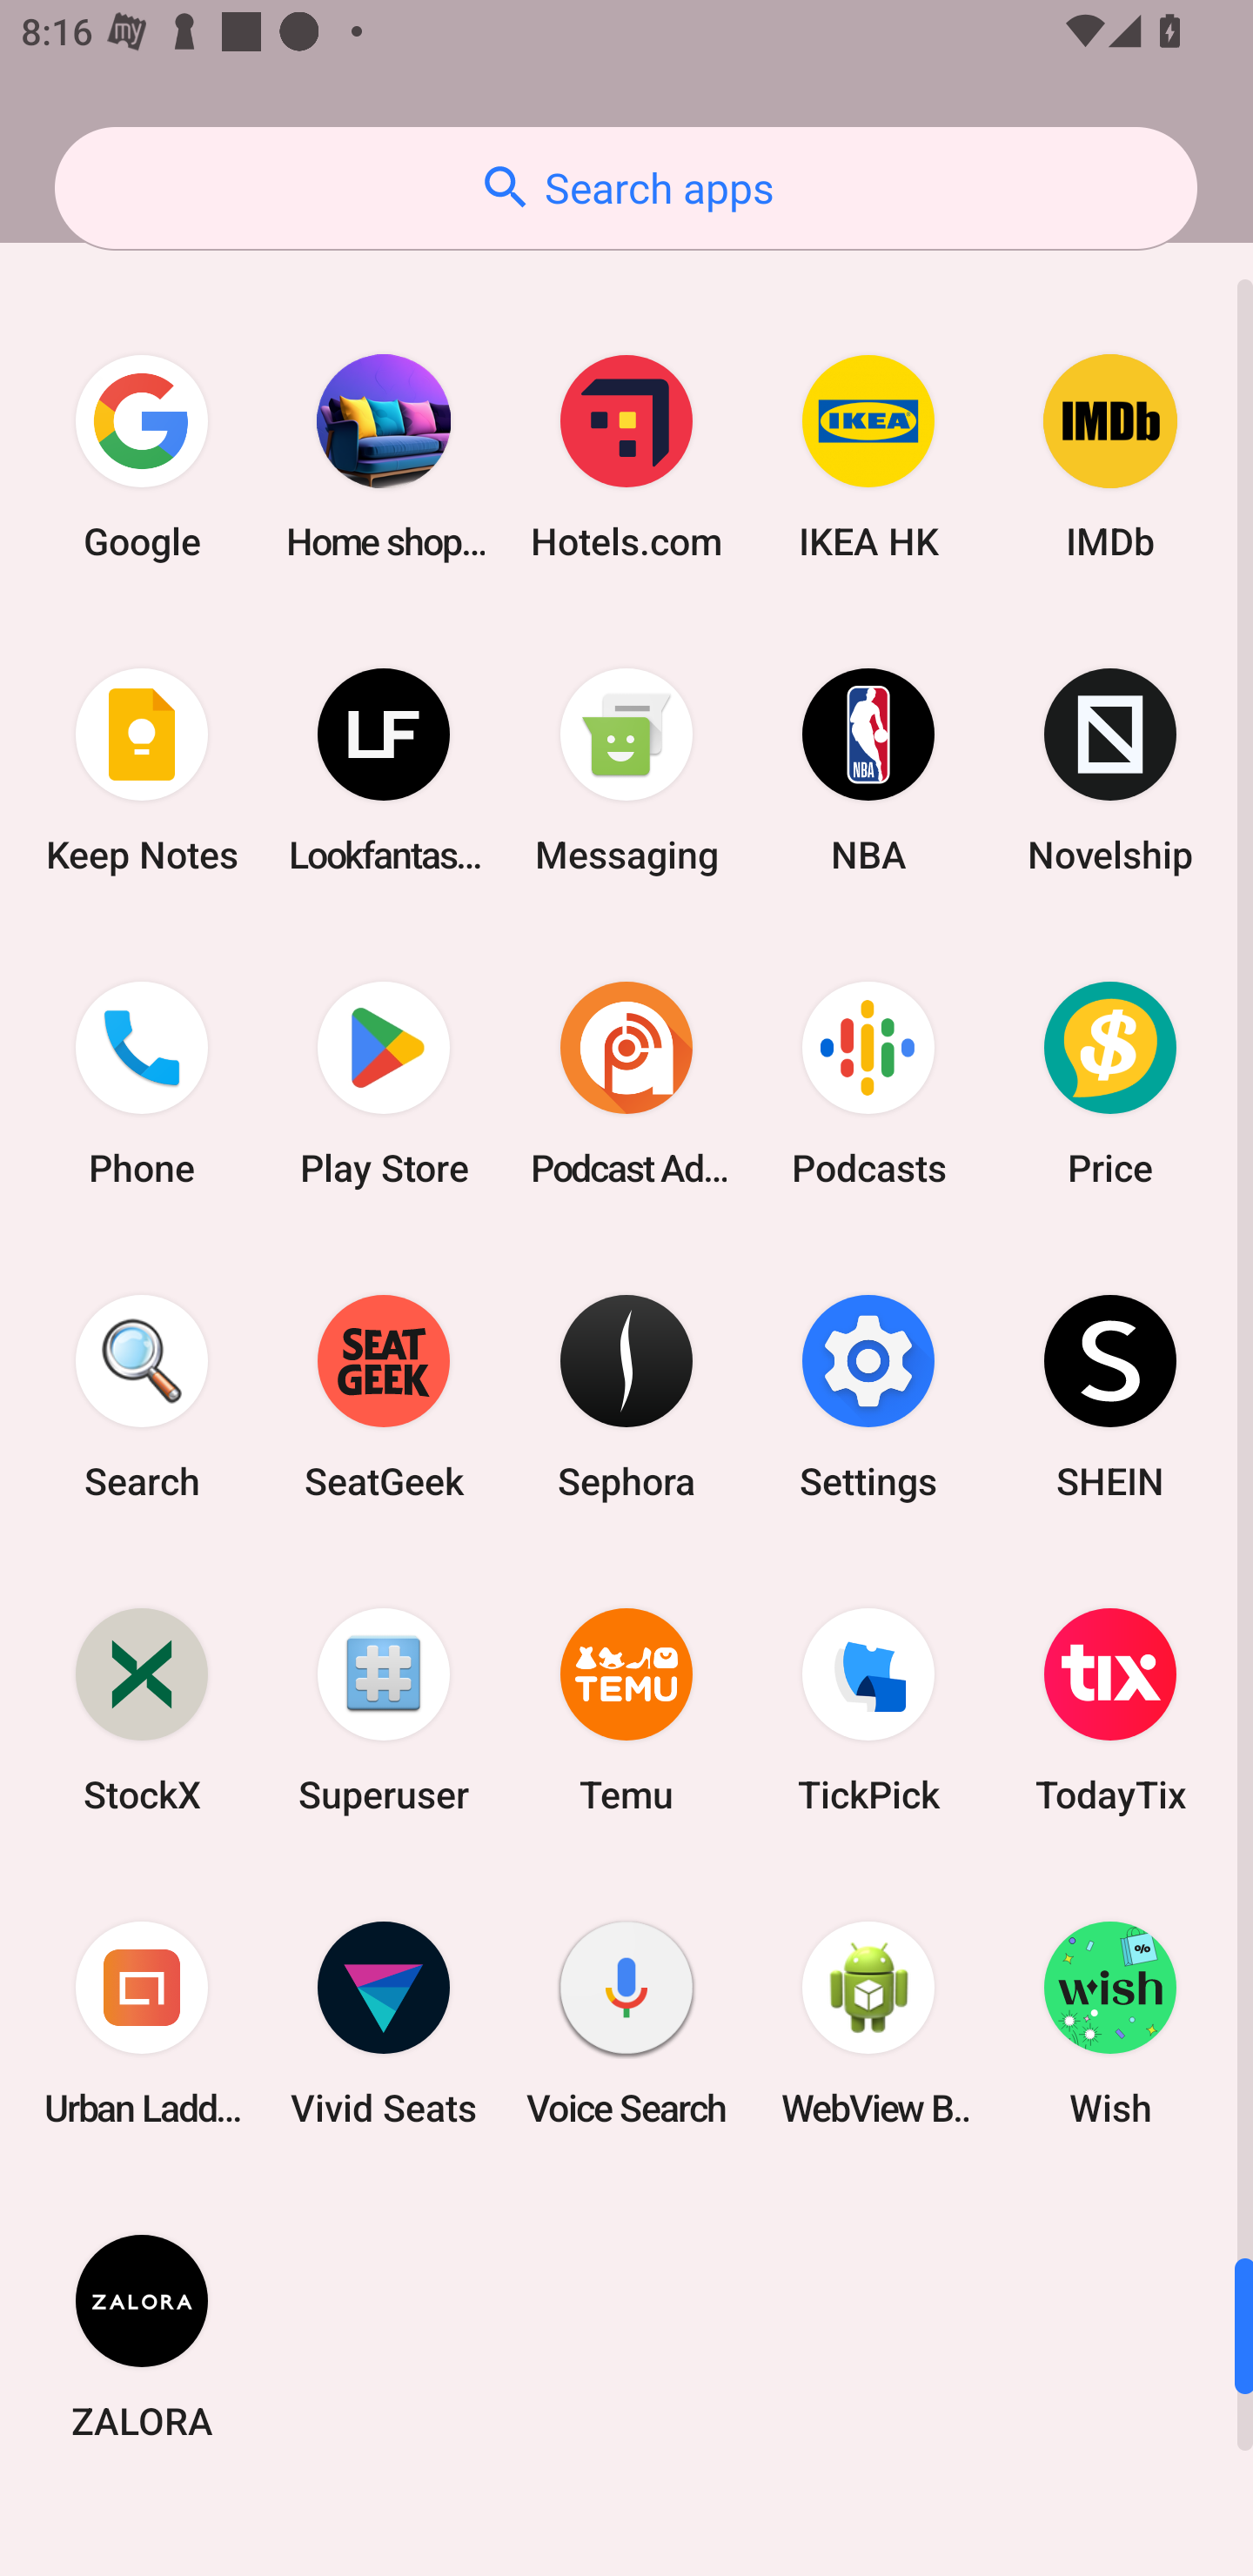  Describe the element at coordinates (626, 188) in the screenshot. I see `  Search apps` at that location.